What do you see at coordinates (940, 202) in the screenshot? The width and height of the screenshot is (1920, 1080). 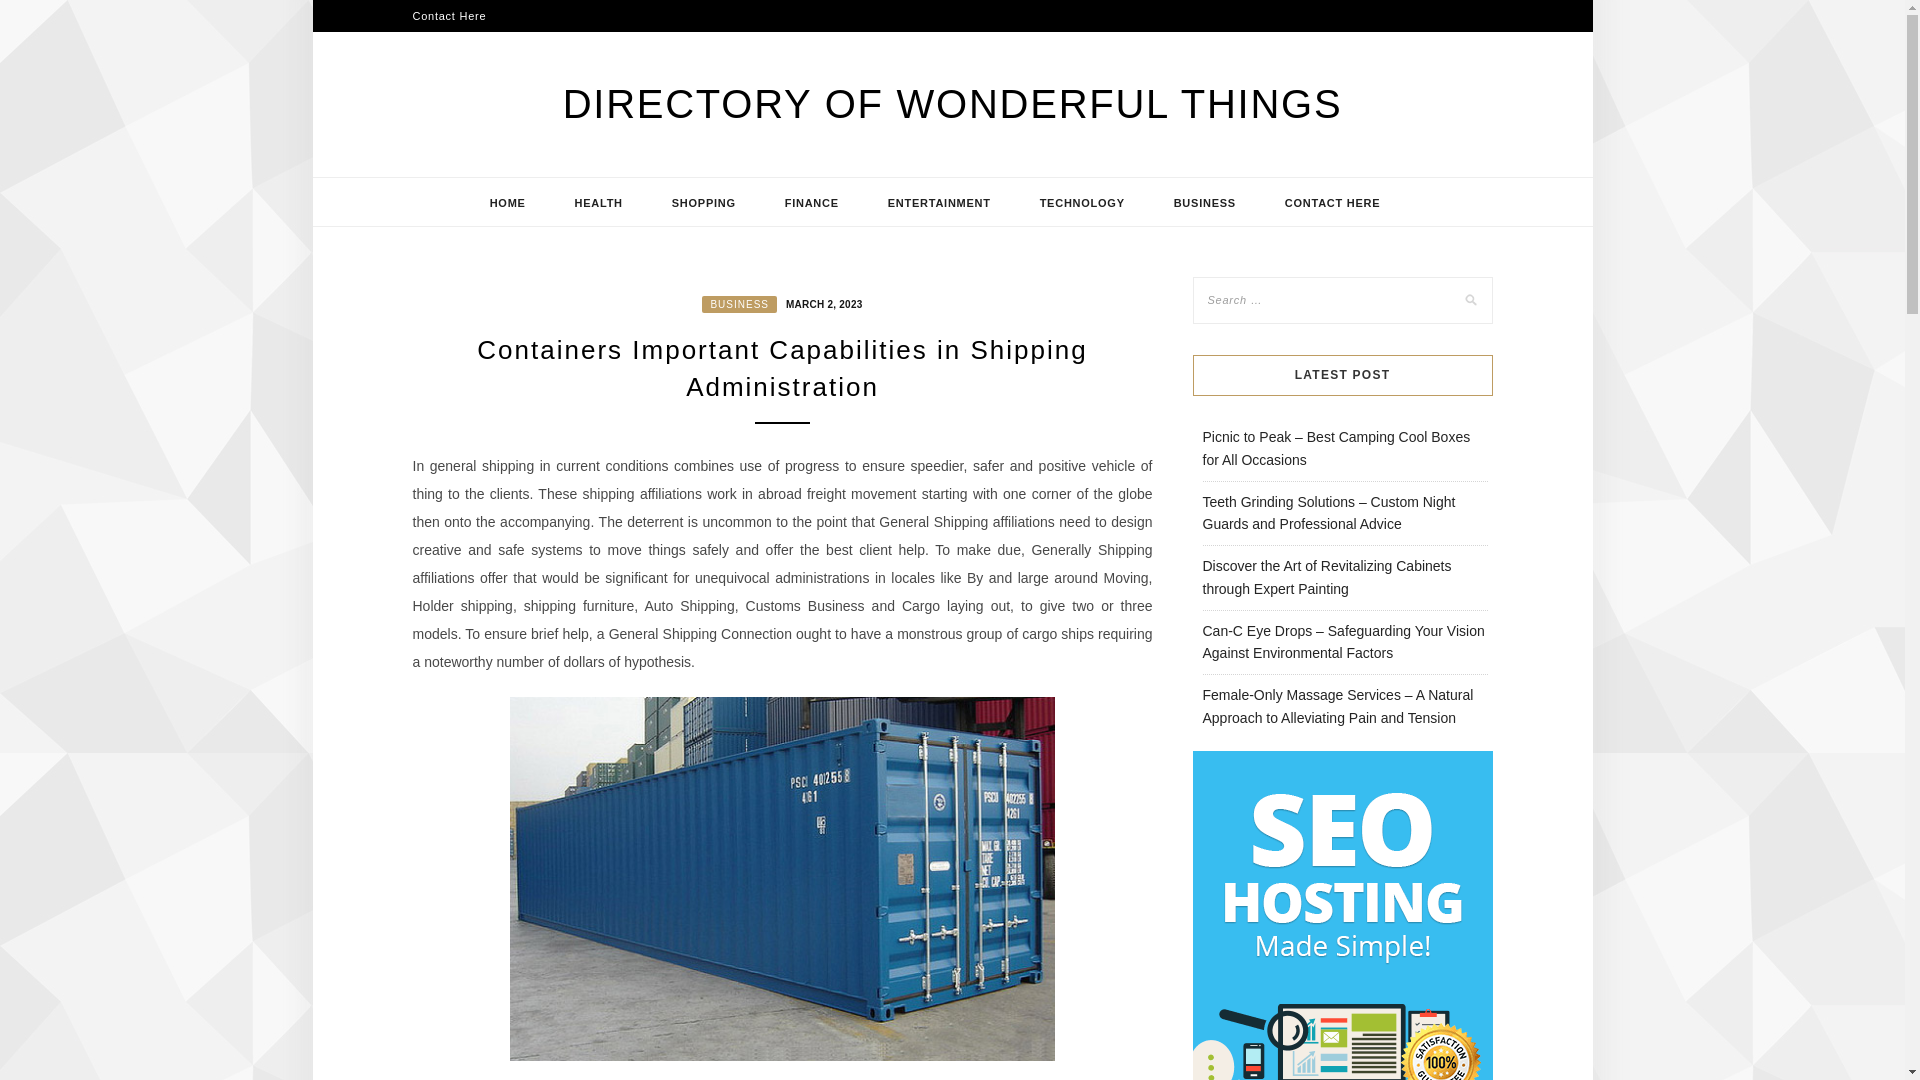 I see `ENTERTAINMENT` at bounding box center [940, 202].